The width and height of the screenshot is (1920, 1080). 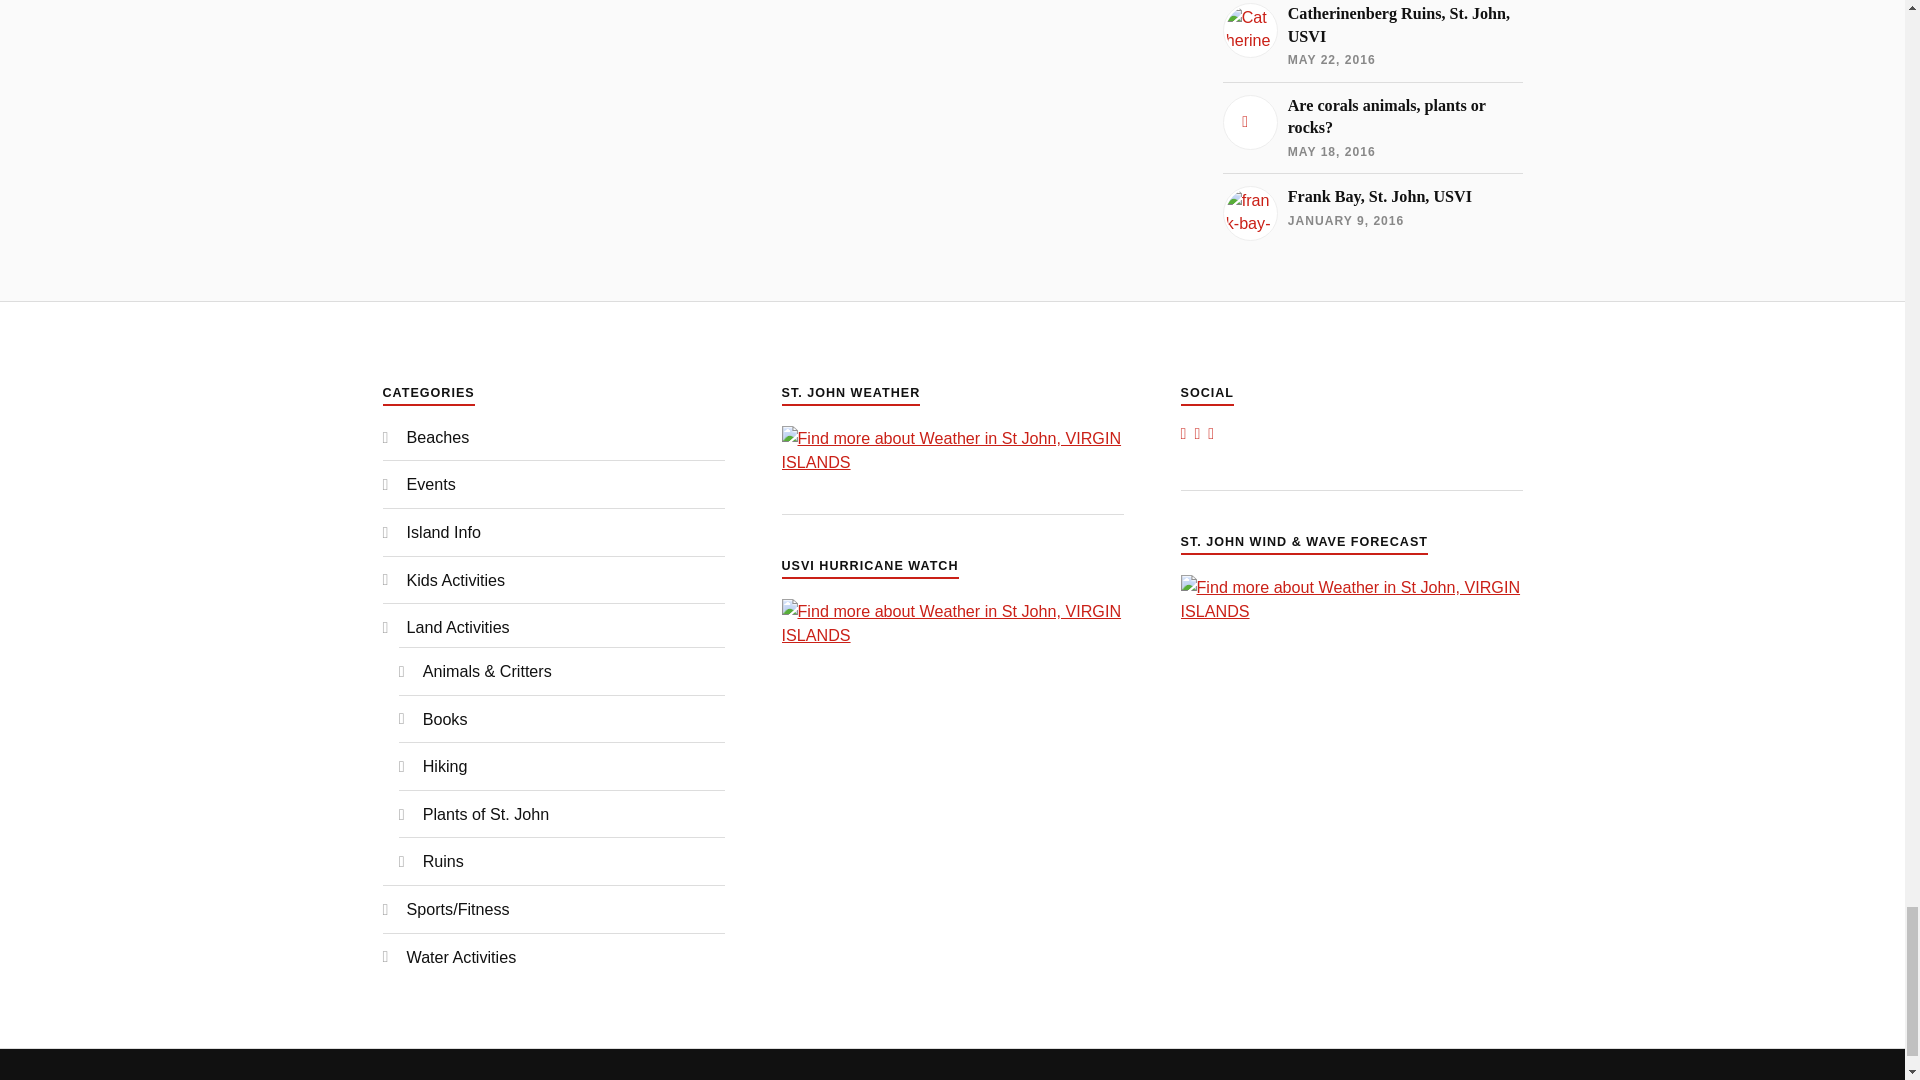 What do you see at coordinates (952, 634) in the screenshot?
I see `USVI Hurricane Watch` at bounding box center [952, 634].